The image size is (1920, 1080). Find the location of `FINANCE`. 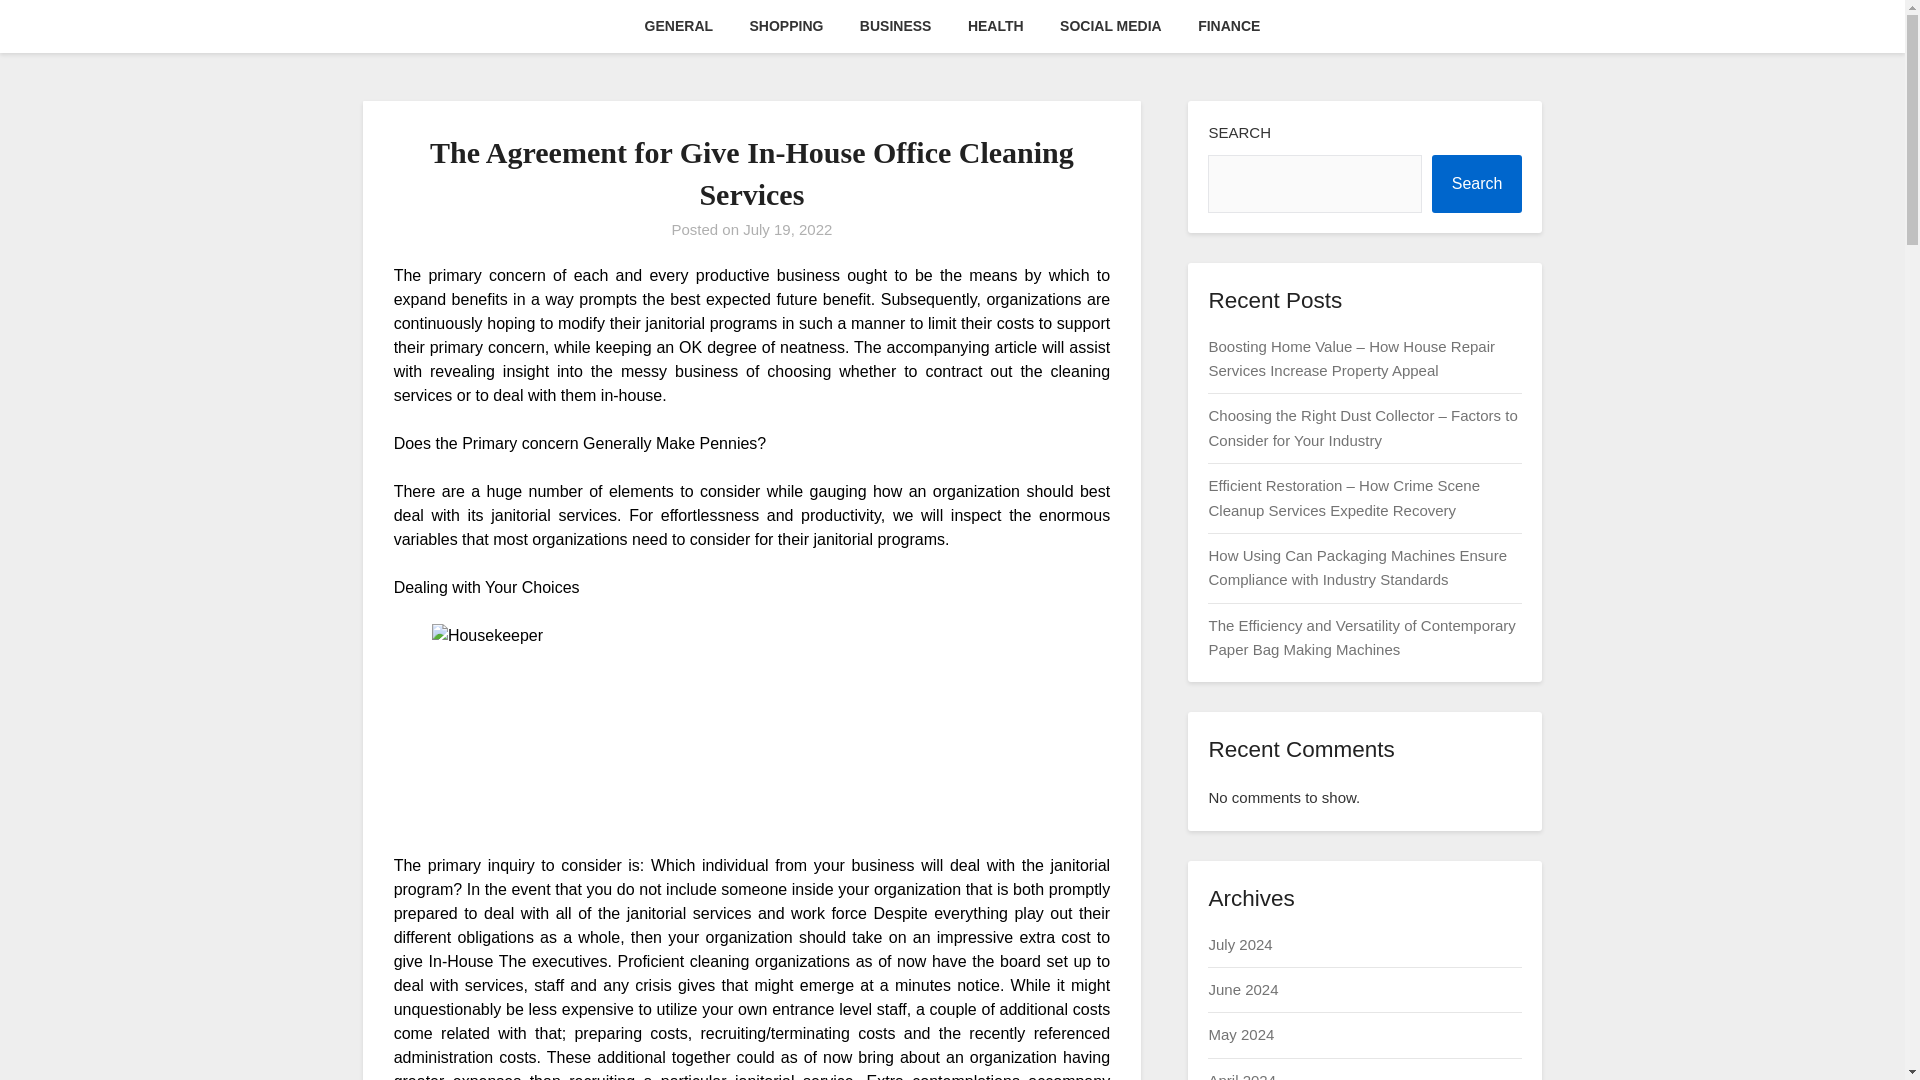

FINANCE is located at coordinates (1229, 26).